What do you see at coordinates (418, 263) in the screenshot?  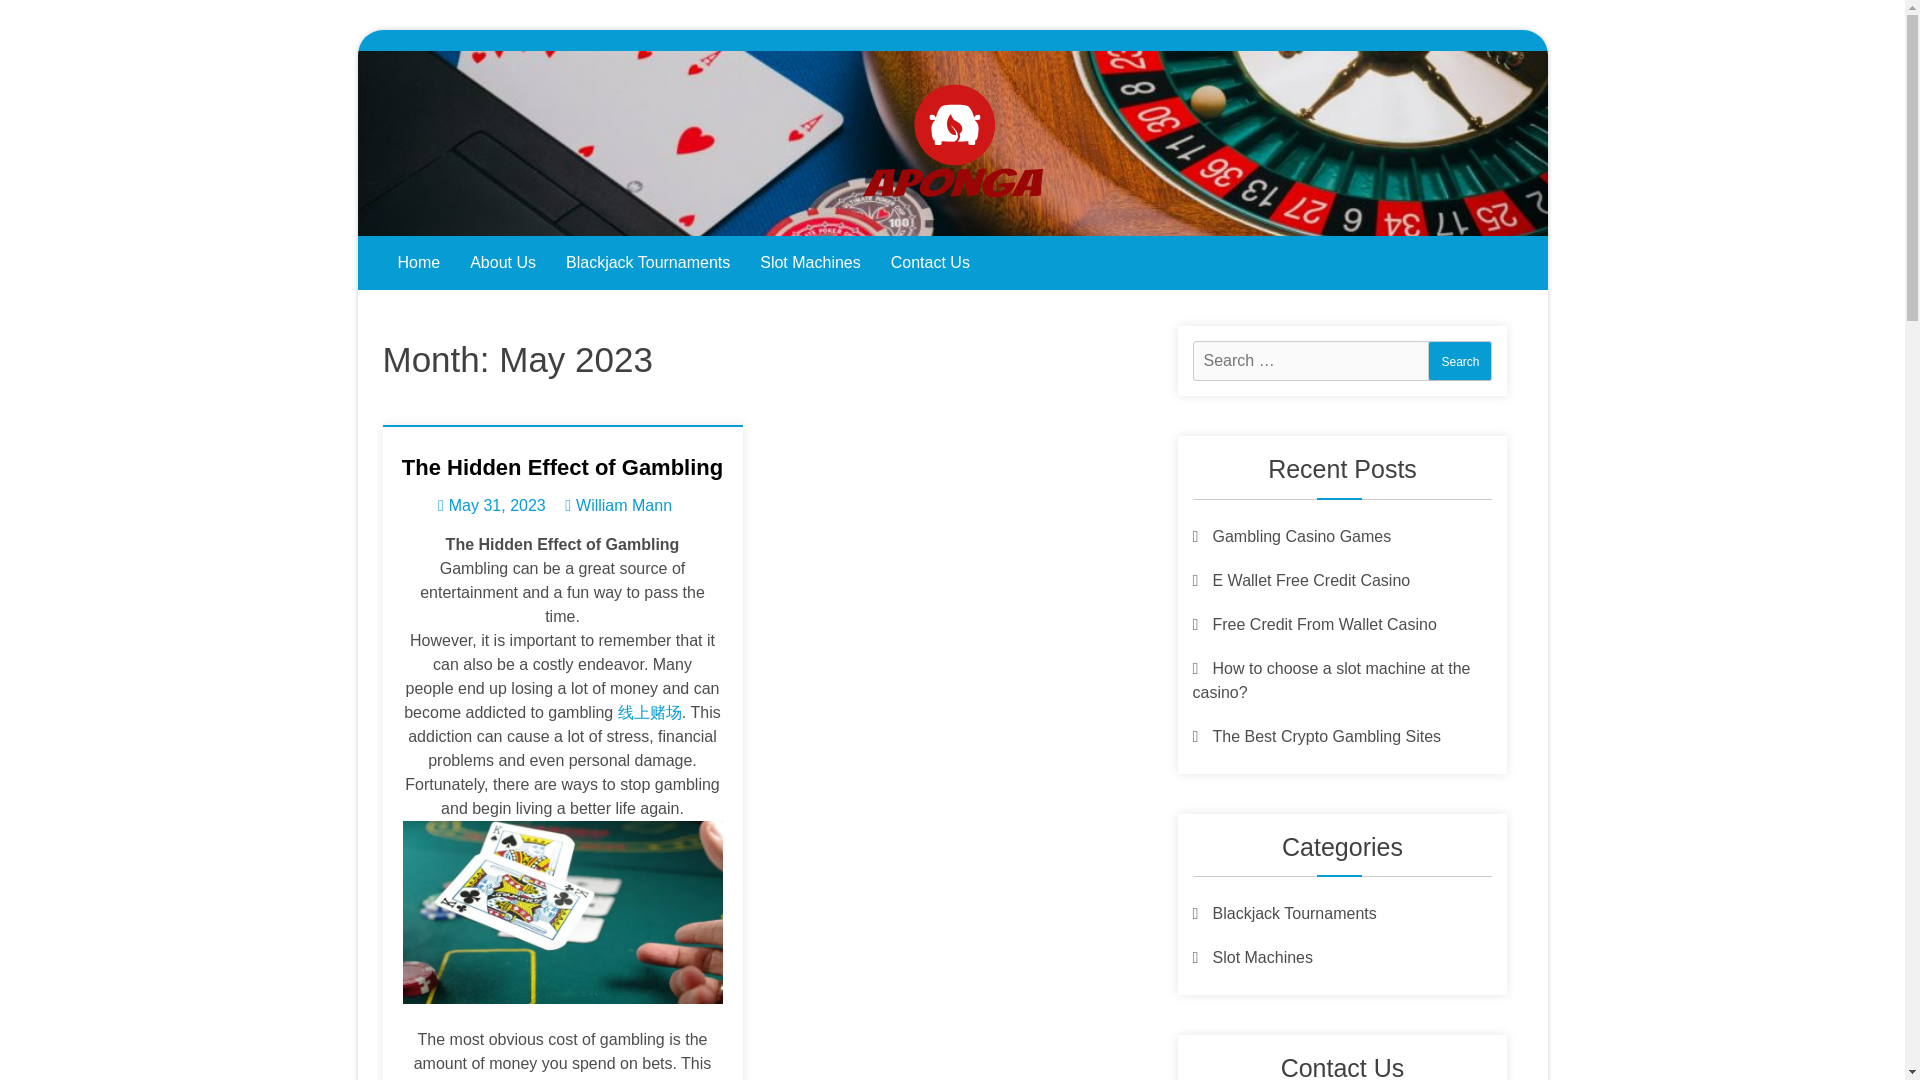 I see `Home` at bounding box center [418, 263].